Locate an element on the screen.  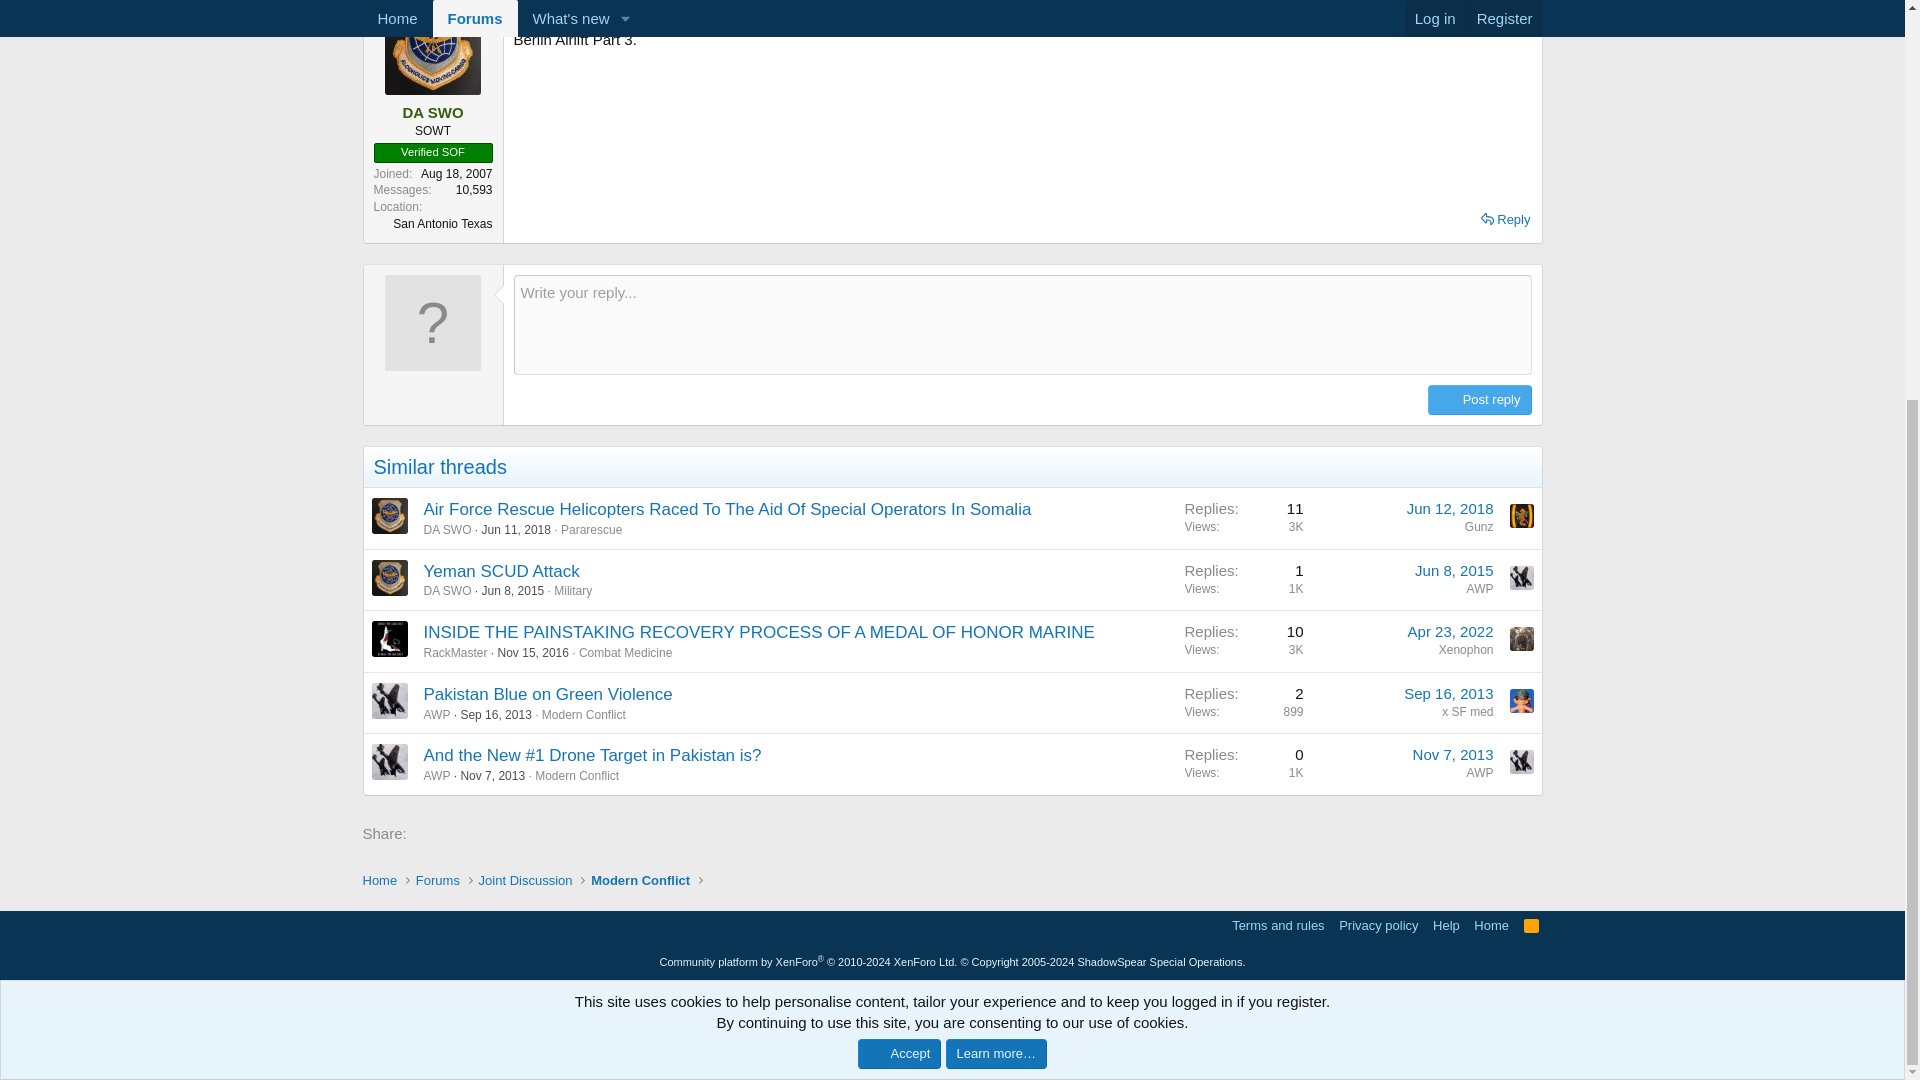
Feb 16, 2012 is located at coordinates (550, 7).